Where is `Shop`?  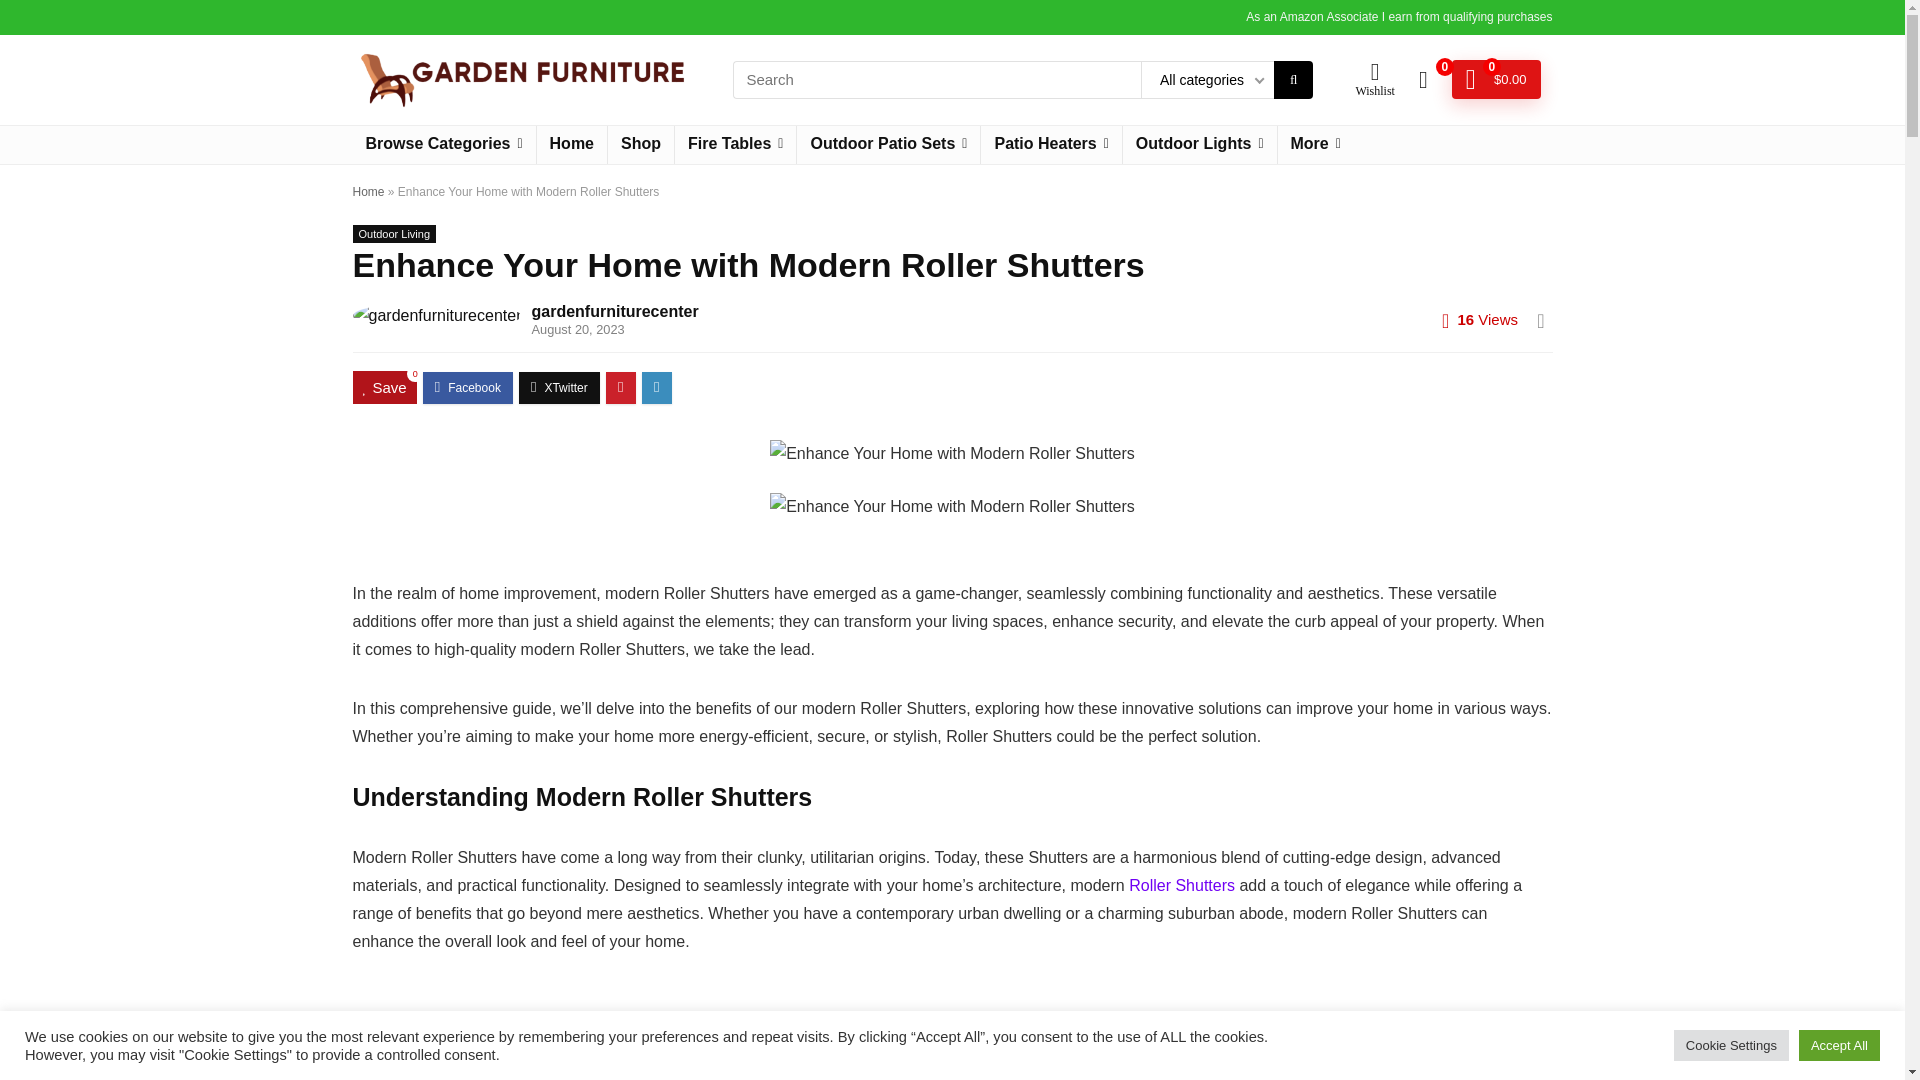
Shop is located at coordinates (640, 145).